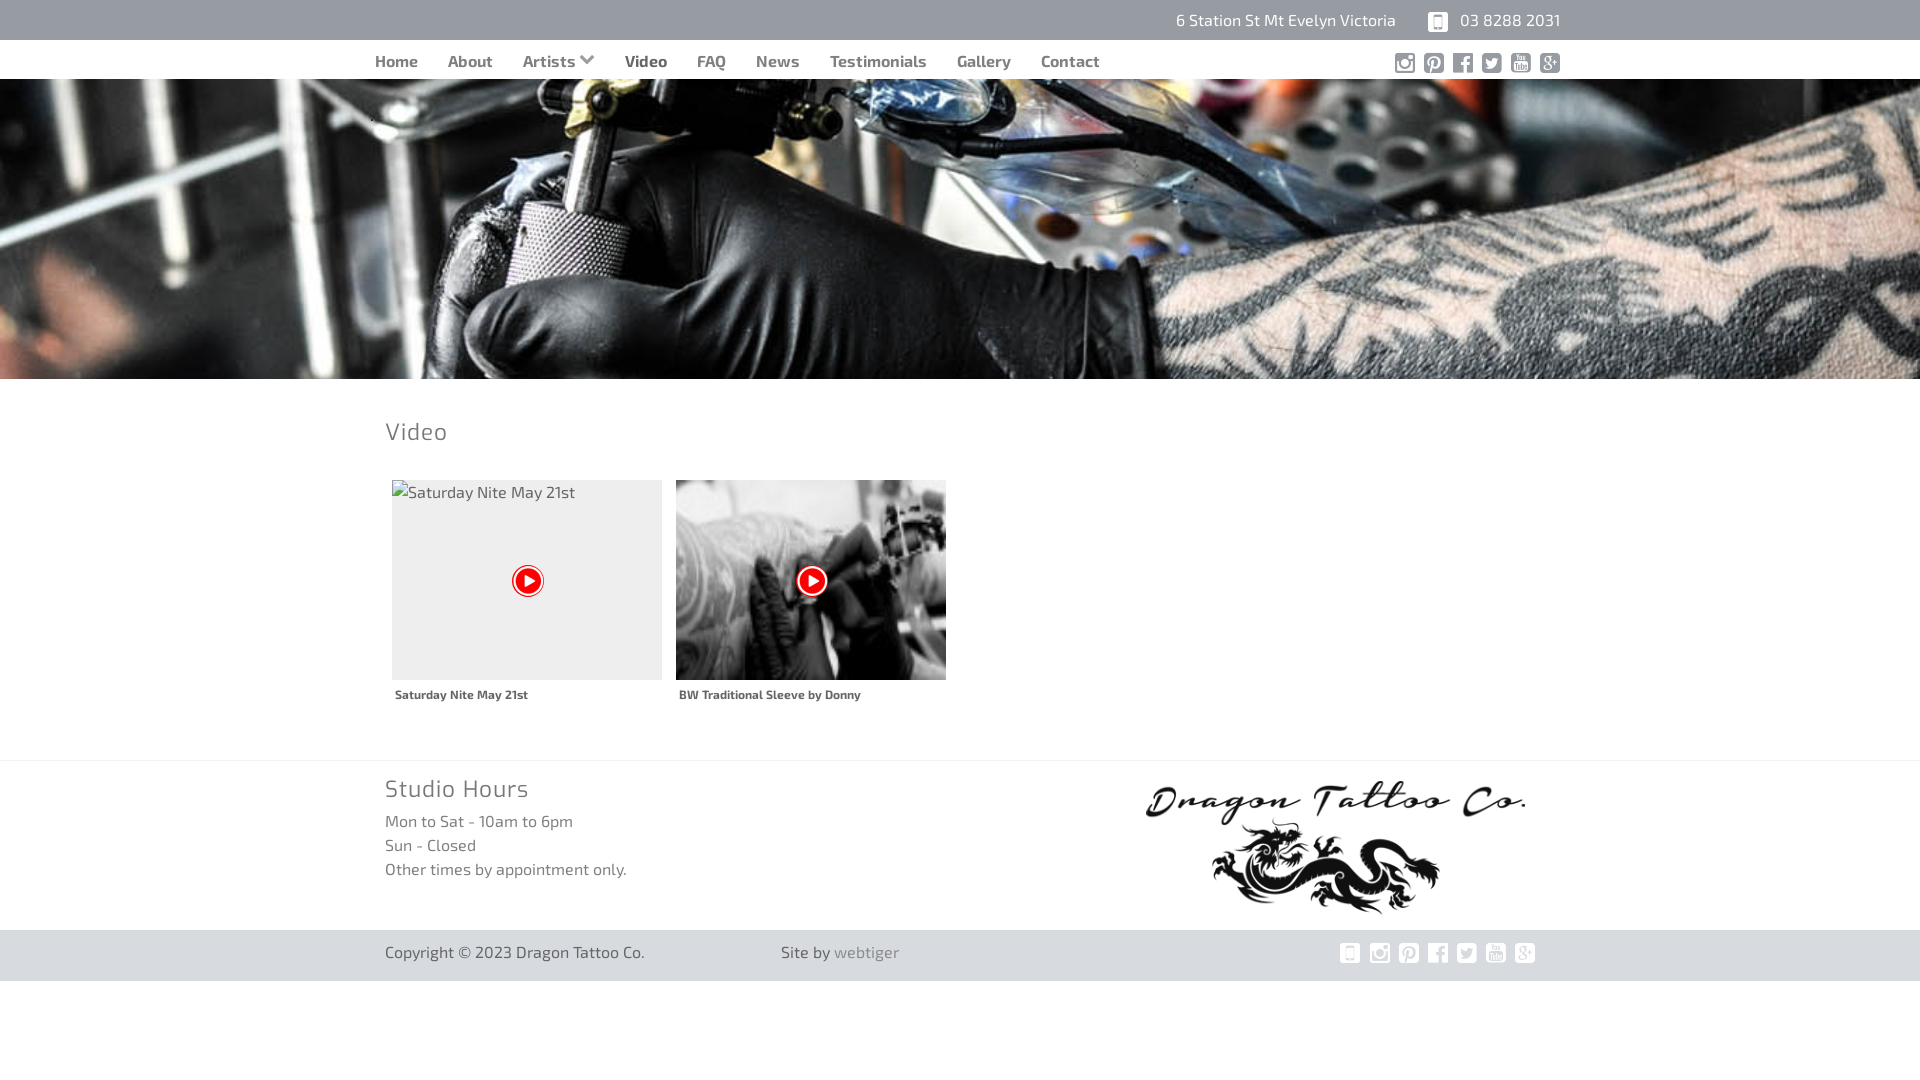  I want to click on Artists, so click(559, 58).